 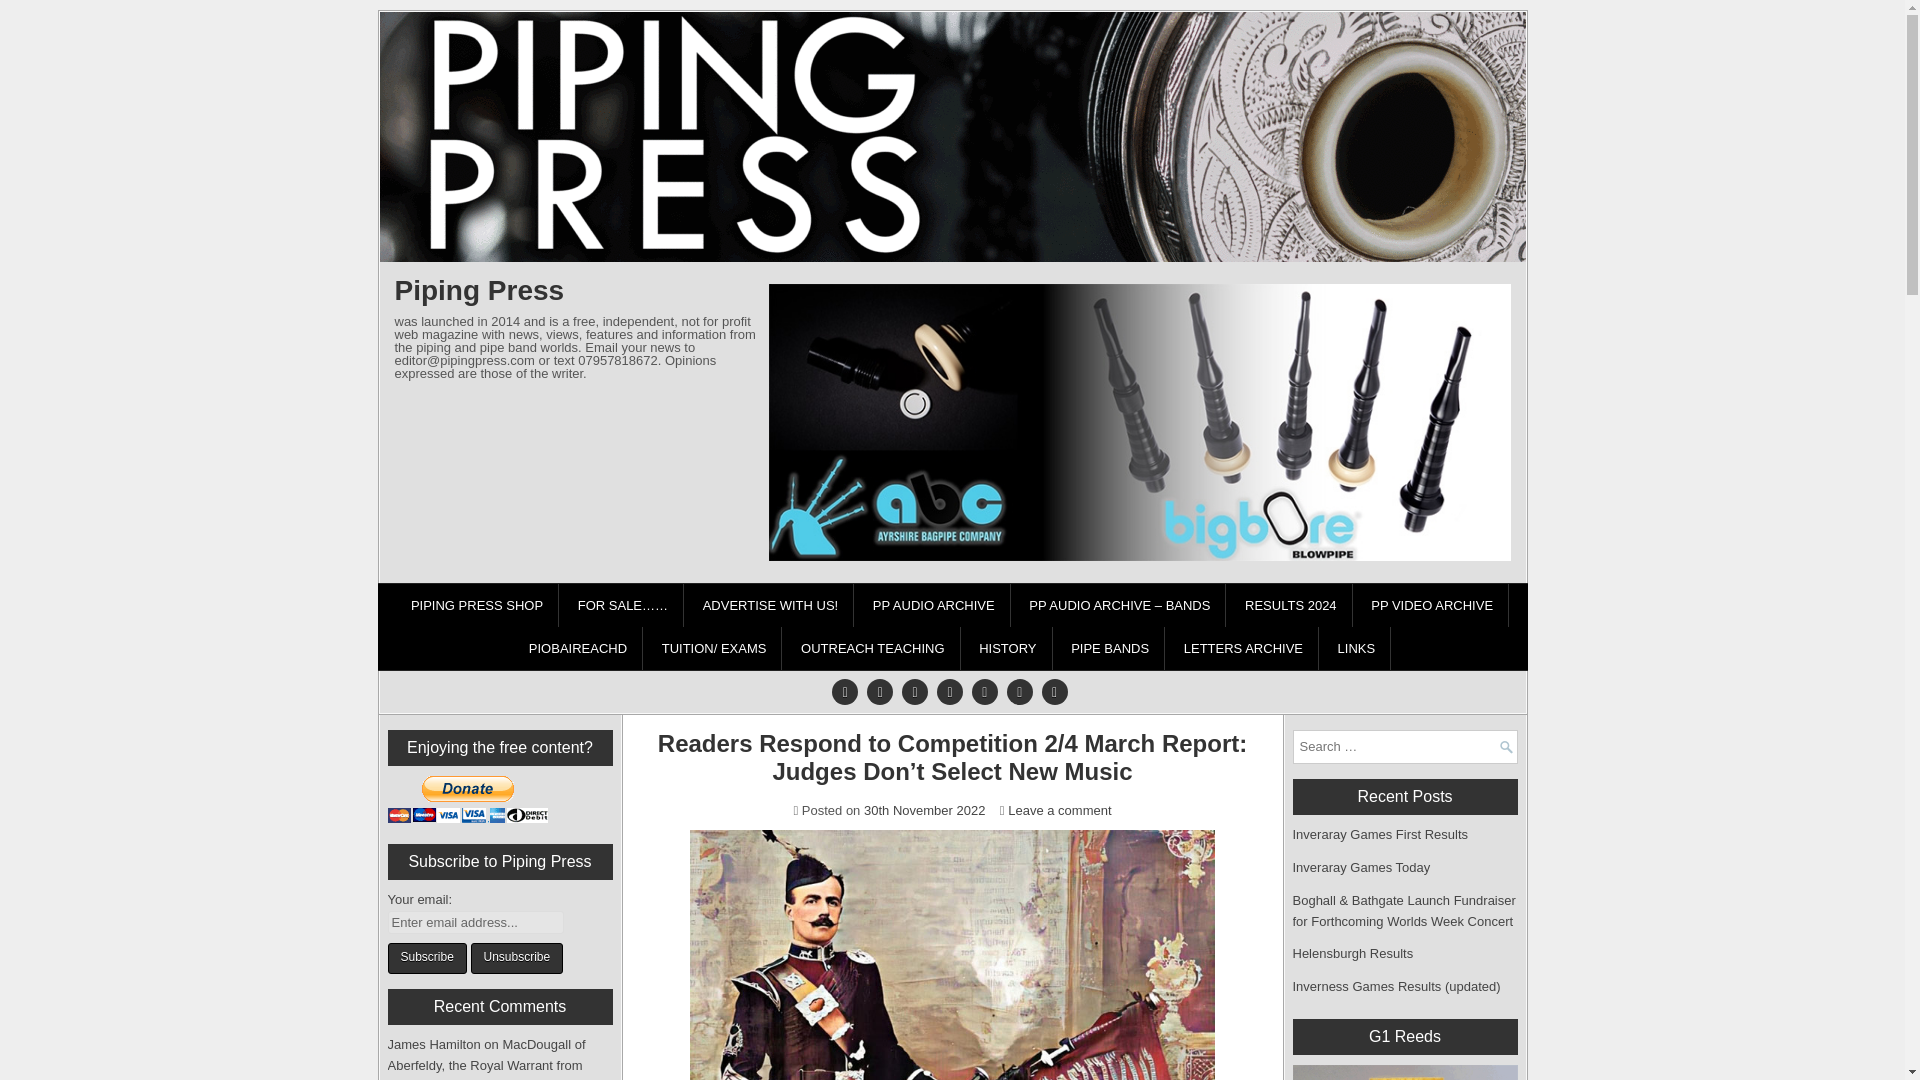 I want to click on Unsubscribe, so click(x=516, y=958).